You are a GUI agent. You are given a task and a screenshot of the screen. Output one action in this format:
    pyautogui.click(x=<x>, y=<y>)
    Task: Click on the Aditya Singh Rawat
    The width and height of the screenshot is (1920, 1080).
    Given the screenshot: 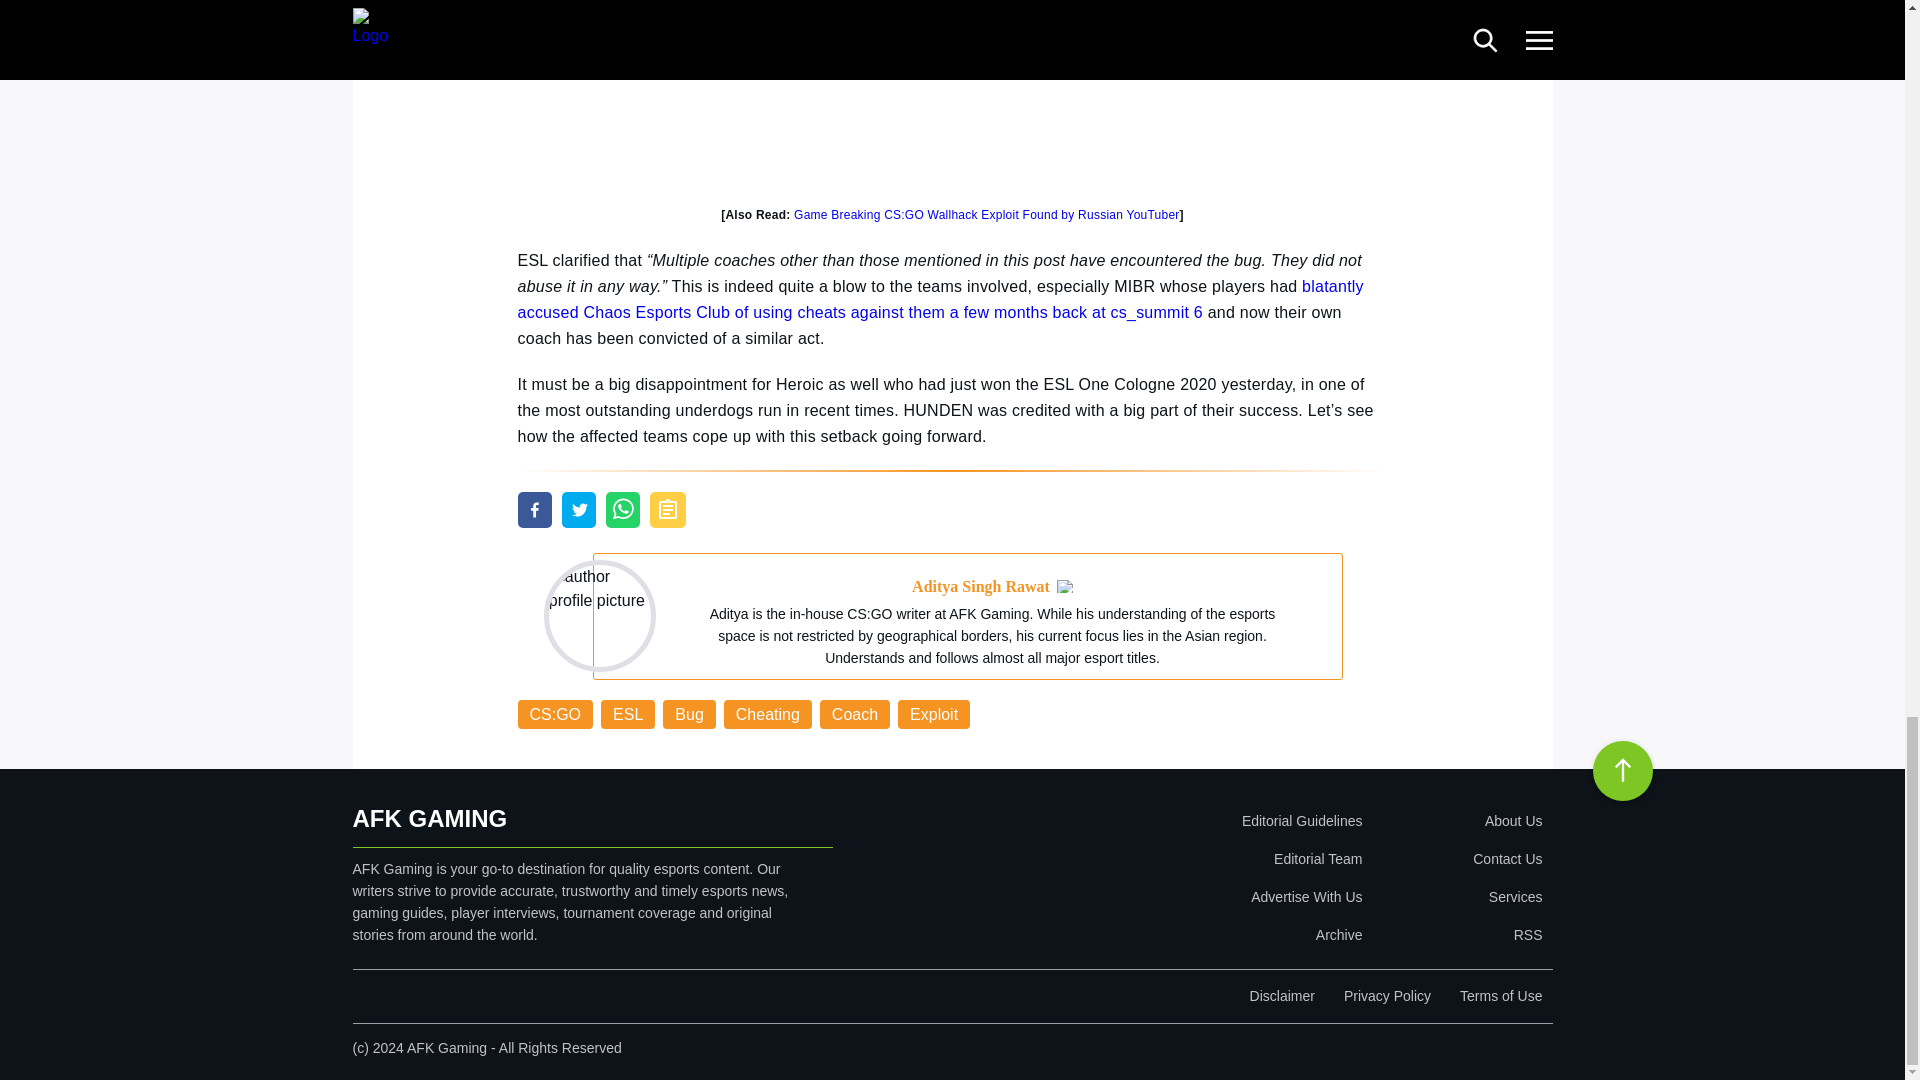 What is the action you would take?
    pyautogui.click(x=981, y=586)
    